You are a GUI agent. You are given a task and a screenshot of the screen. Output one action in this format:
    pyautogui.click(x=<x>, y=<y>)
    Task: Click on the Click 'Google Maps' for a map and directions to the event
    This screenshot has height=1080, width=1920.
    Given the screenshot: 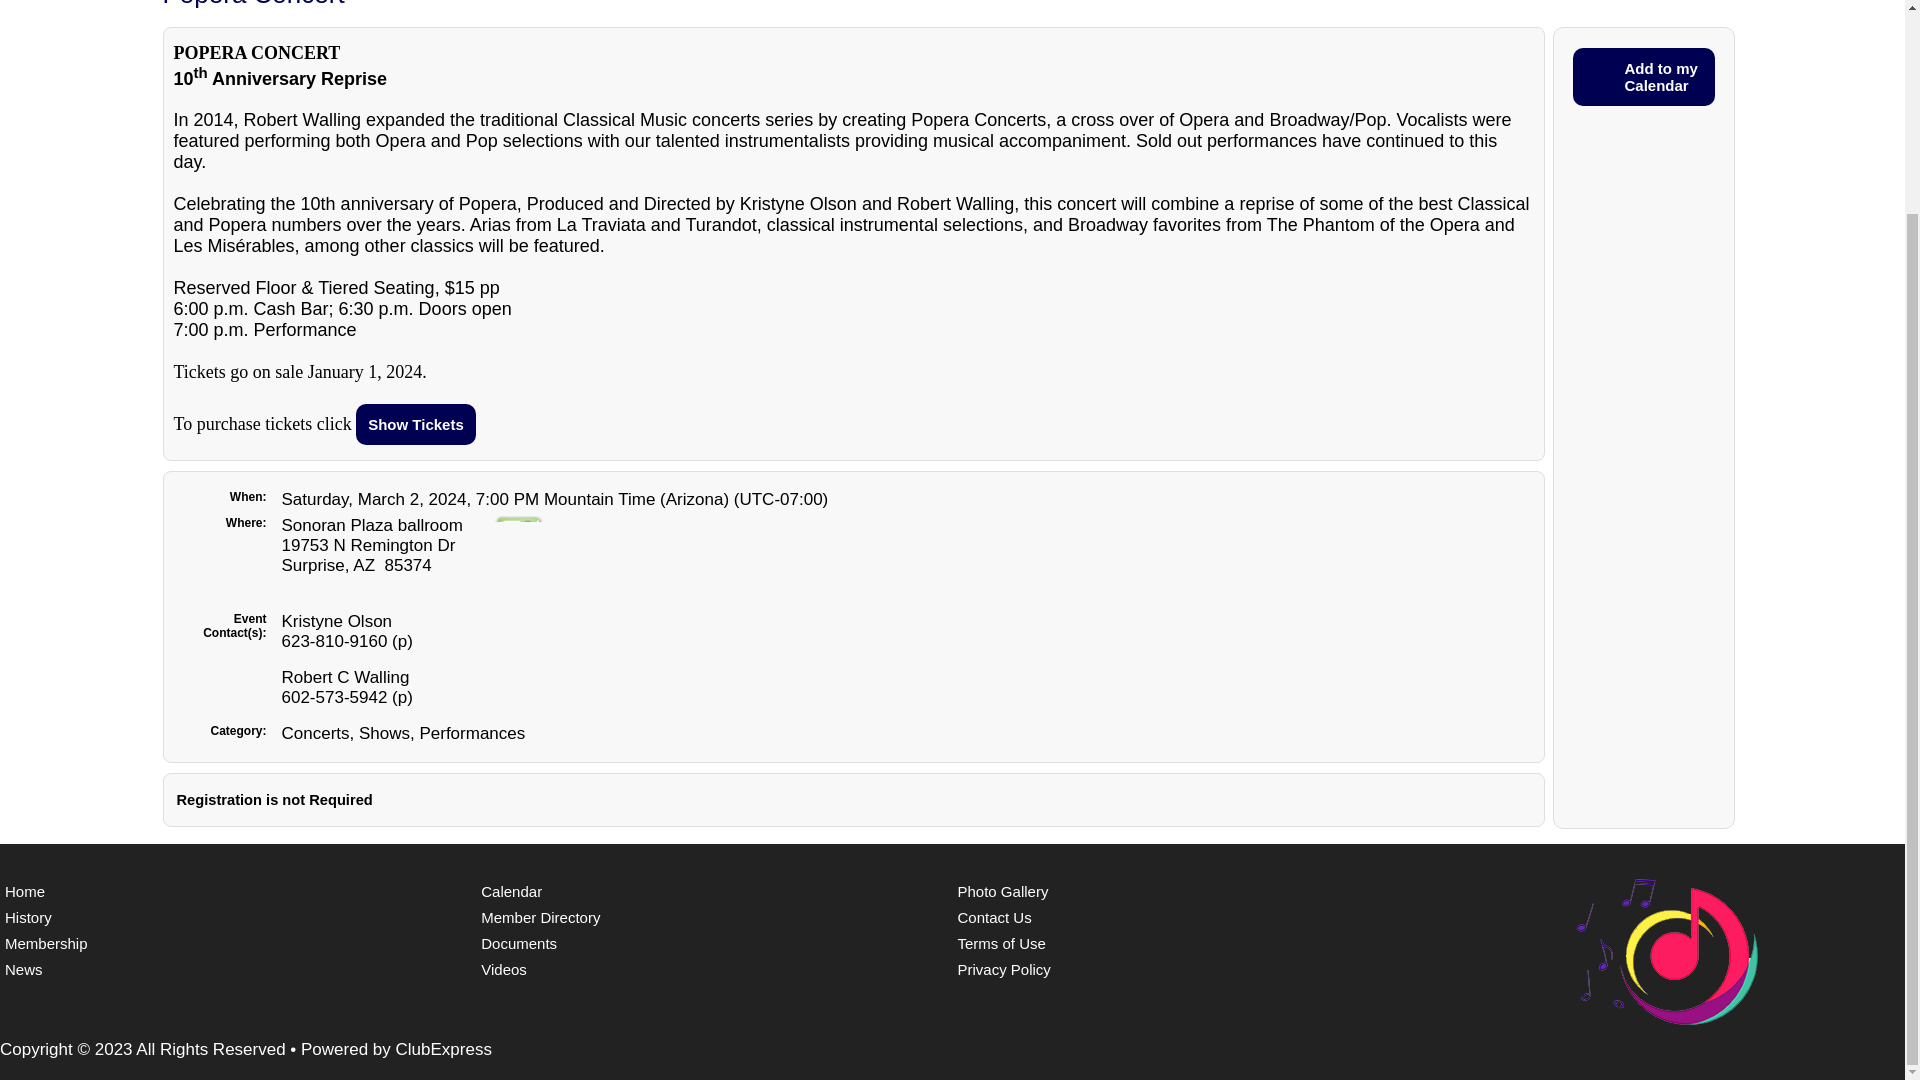 What is the action you would take?
    pyautogui.click(x=518, y=540)
    